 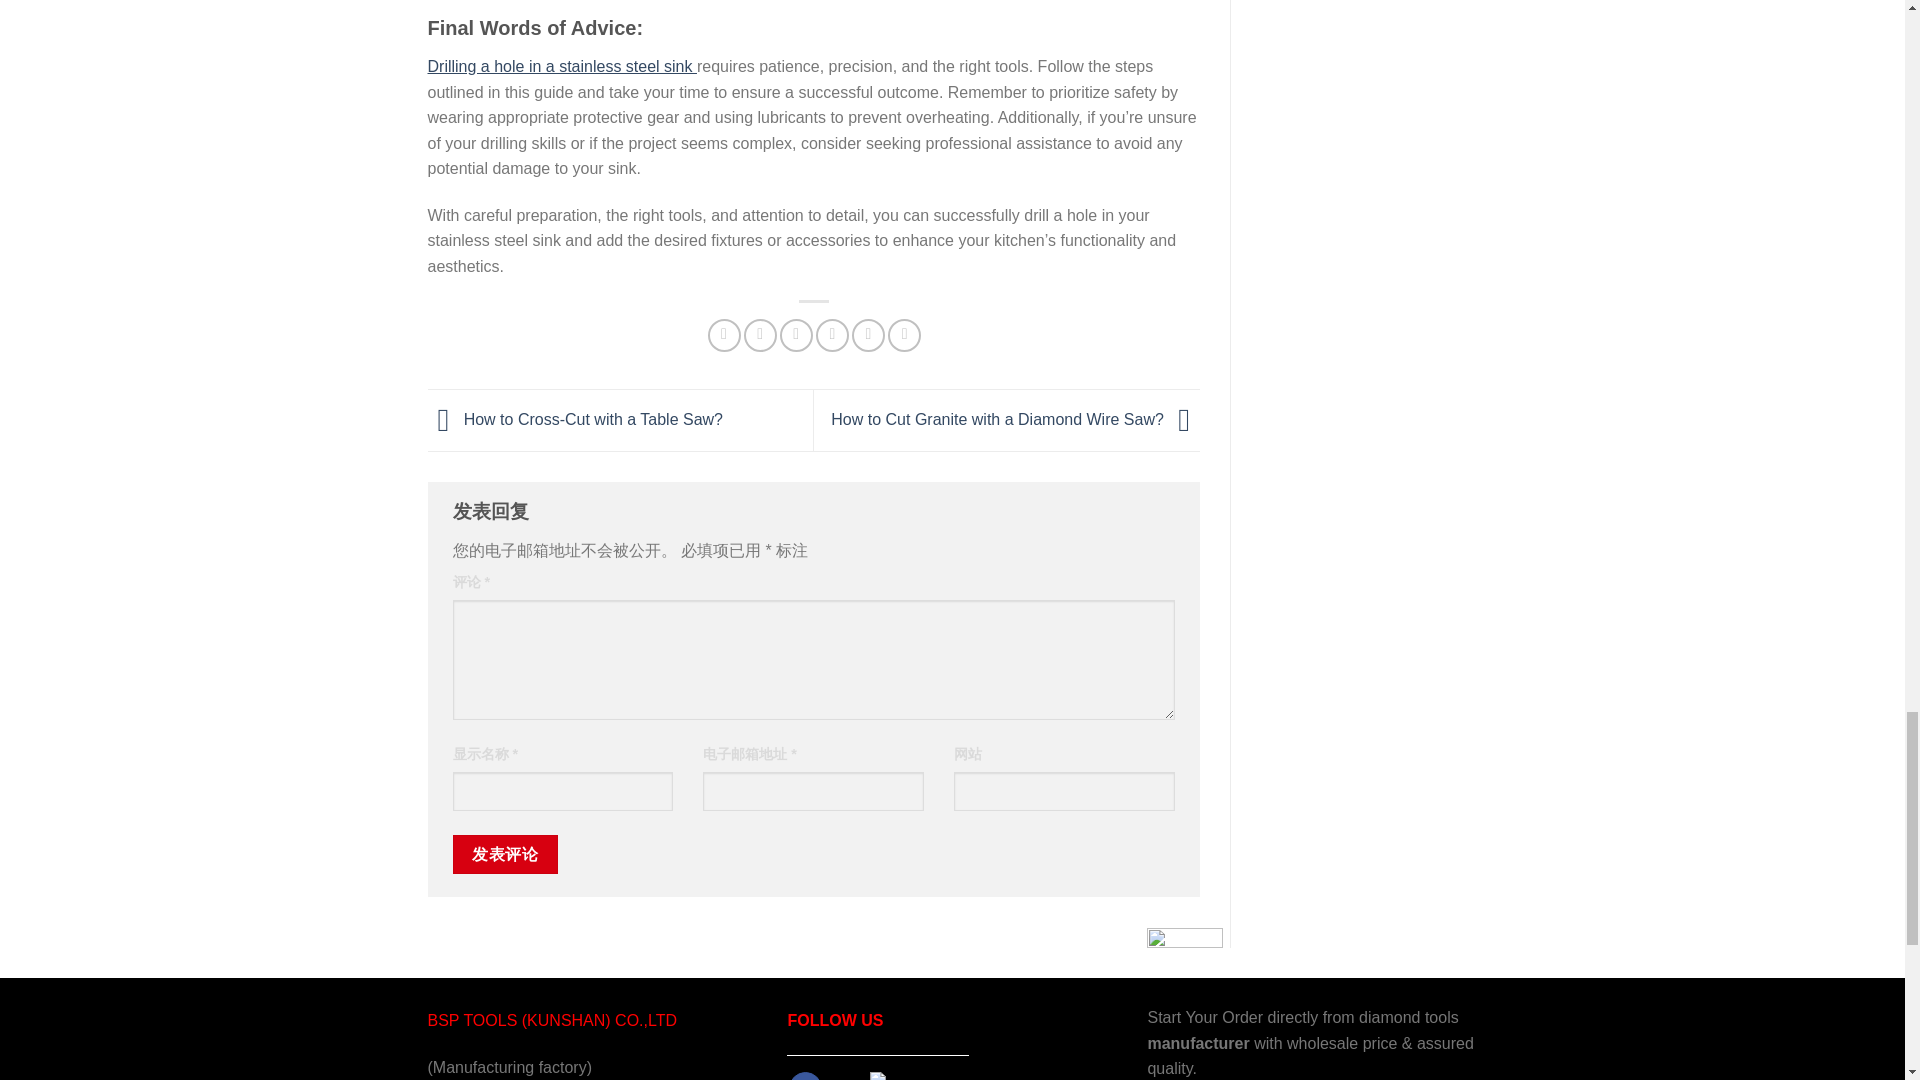 What do you see at coordinates (724, 335) in the screenshot?
I see `Share on Facebook` at bounding box center [724, 335].